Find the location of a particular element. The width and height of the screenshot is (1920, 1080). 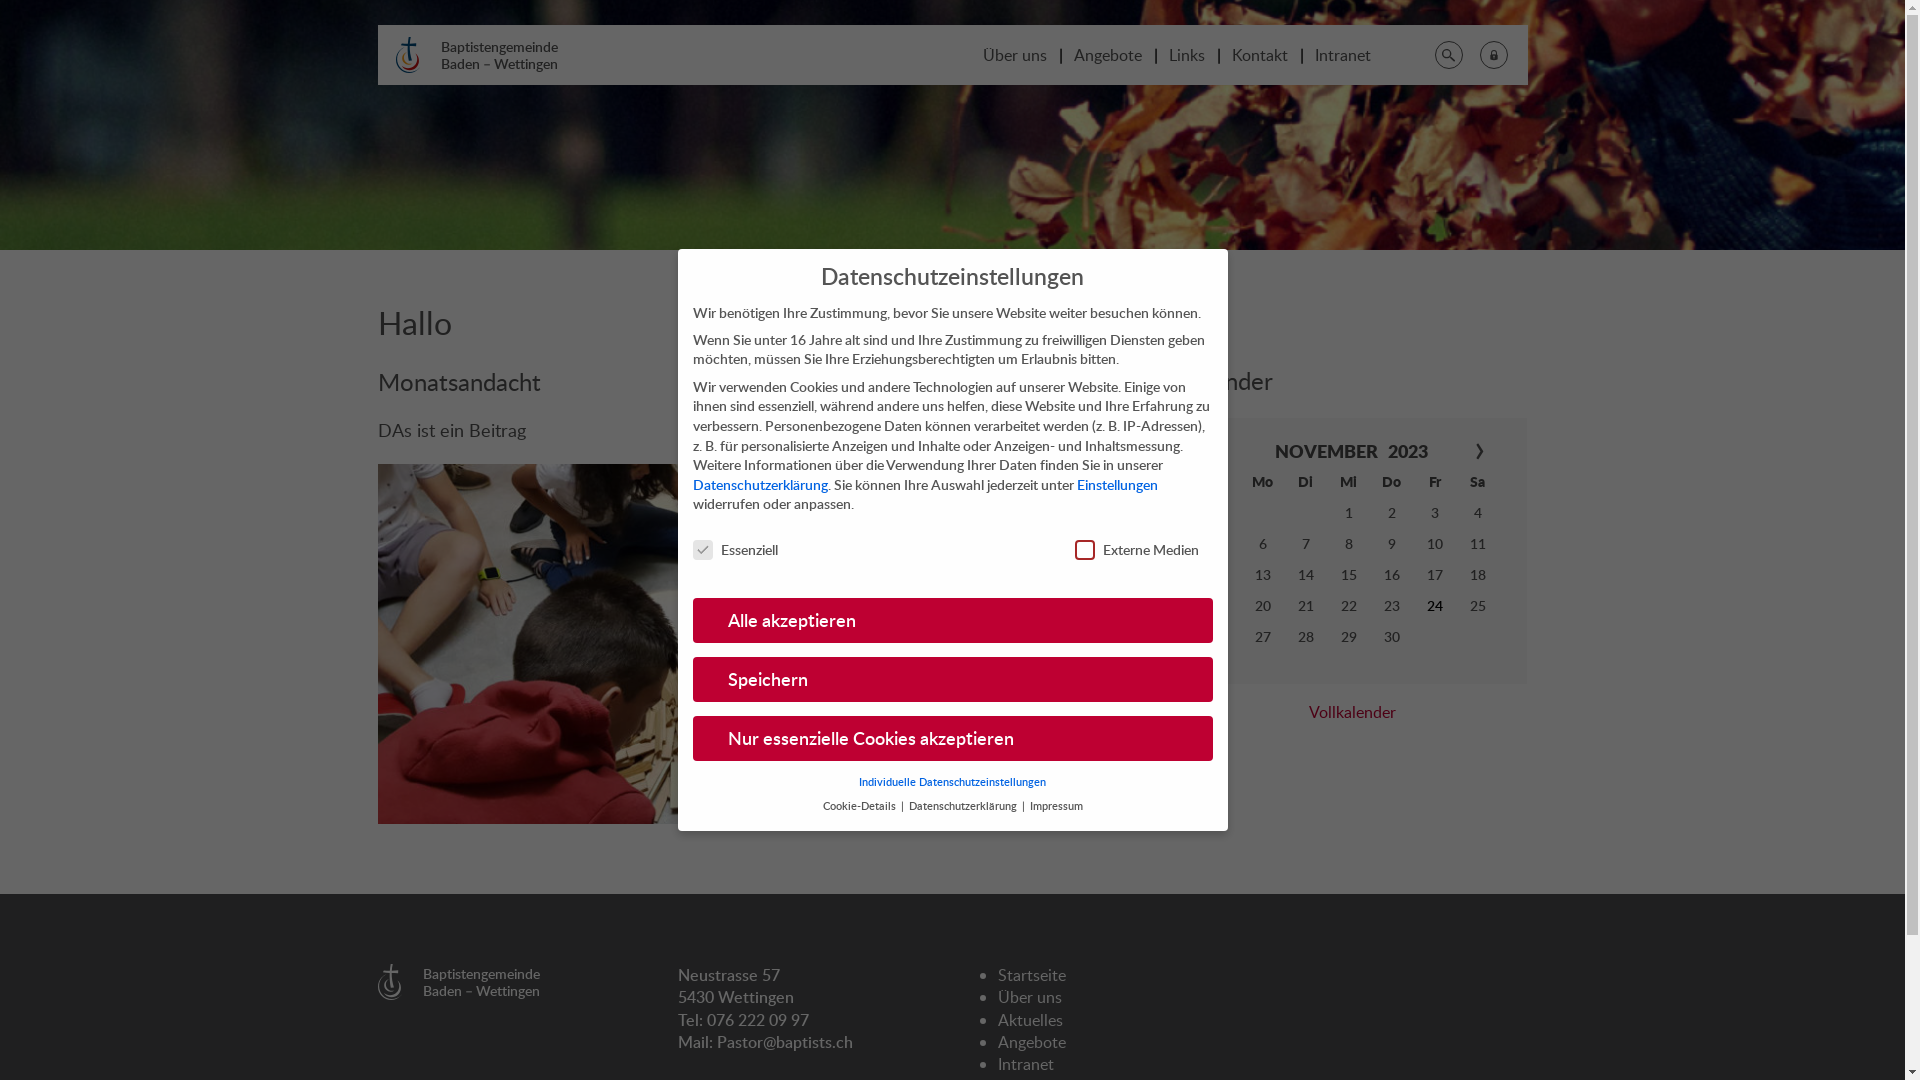

Aktuelles is located at coordinates (1030, 1020).